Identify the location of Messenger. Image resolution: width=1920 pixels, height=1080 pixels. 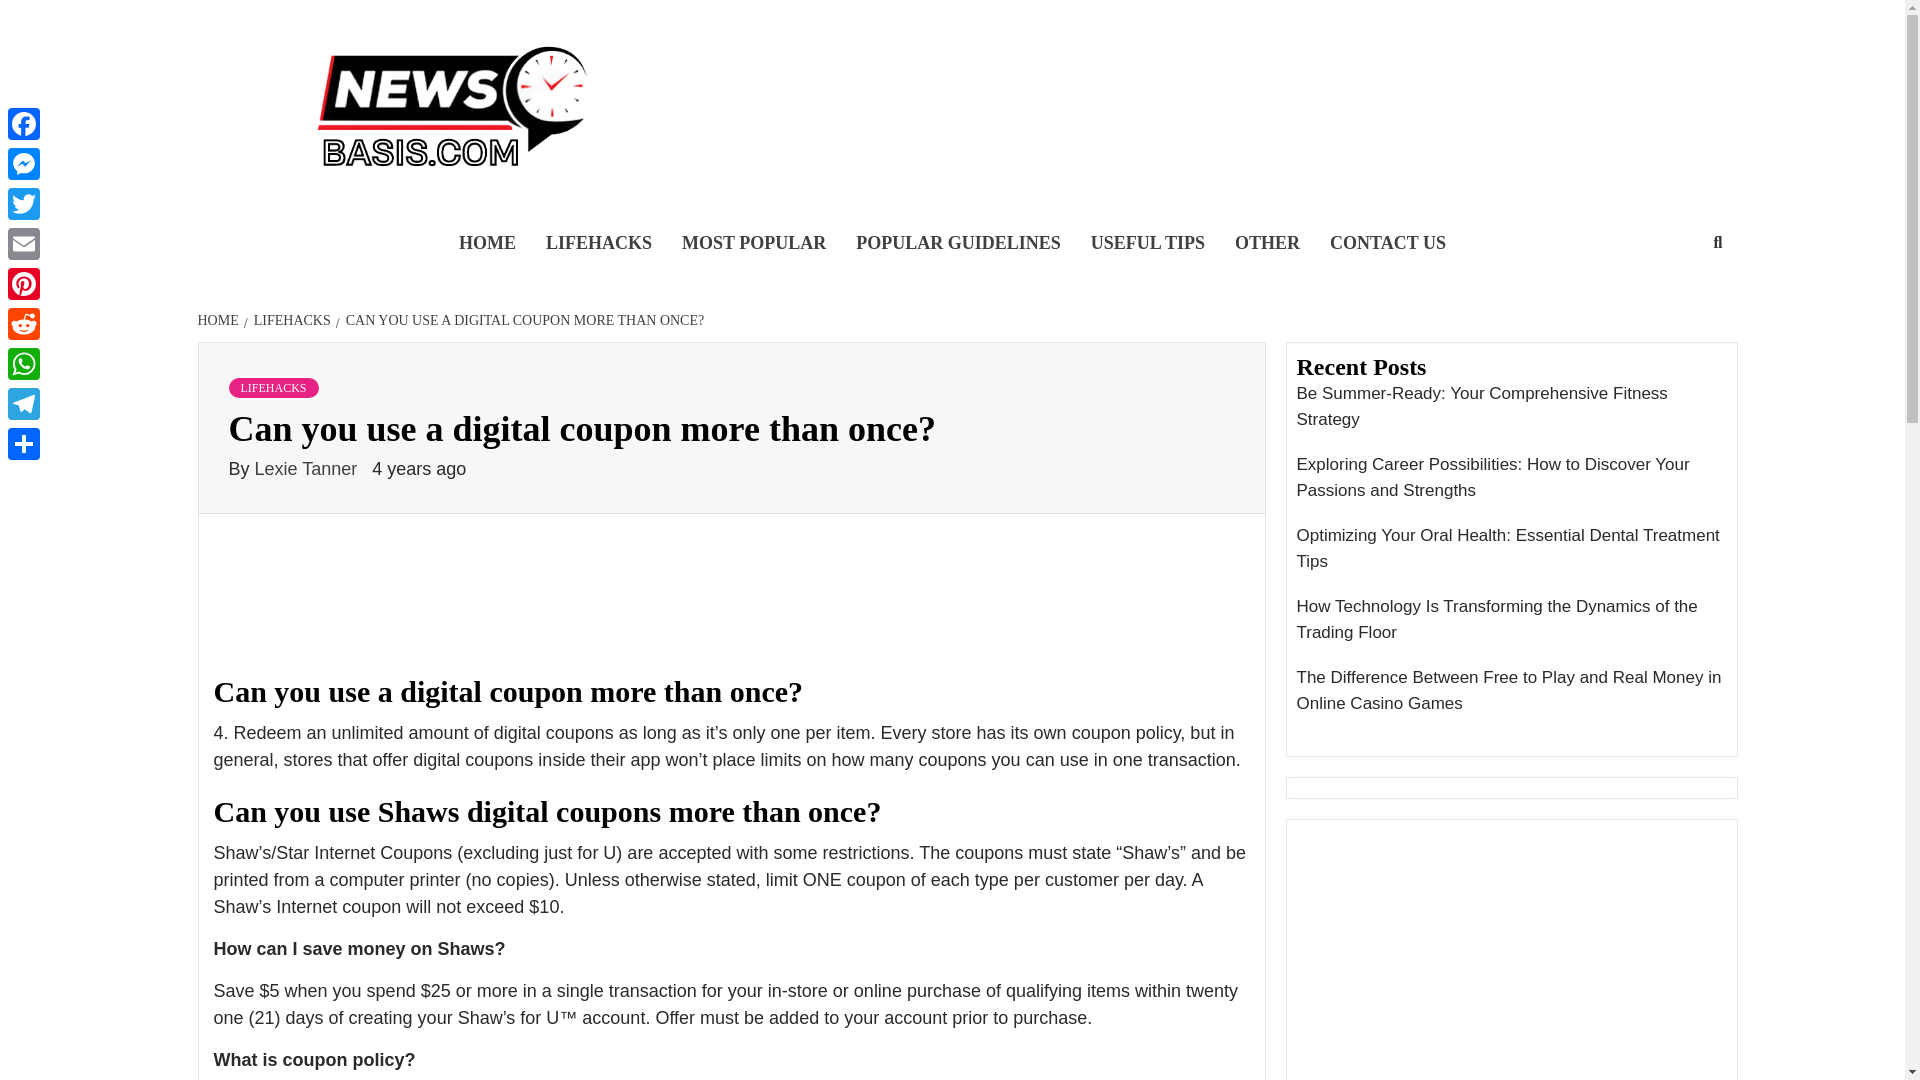
(24, 163).